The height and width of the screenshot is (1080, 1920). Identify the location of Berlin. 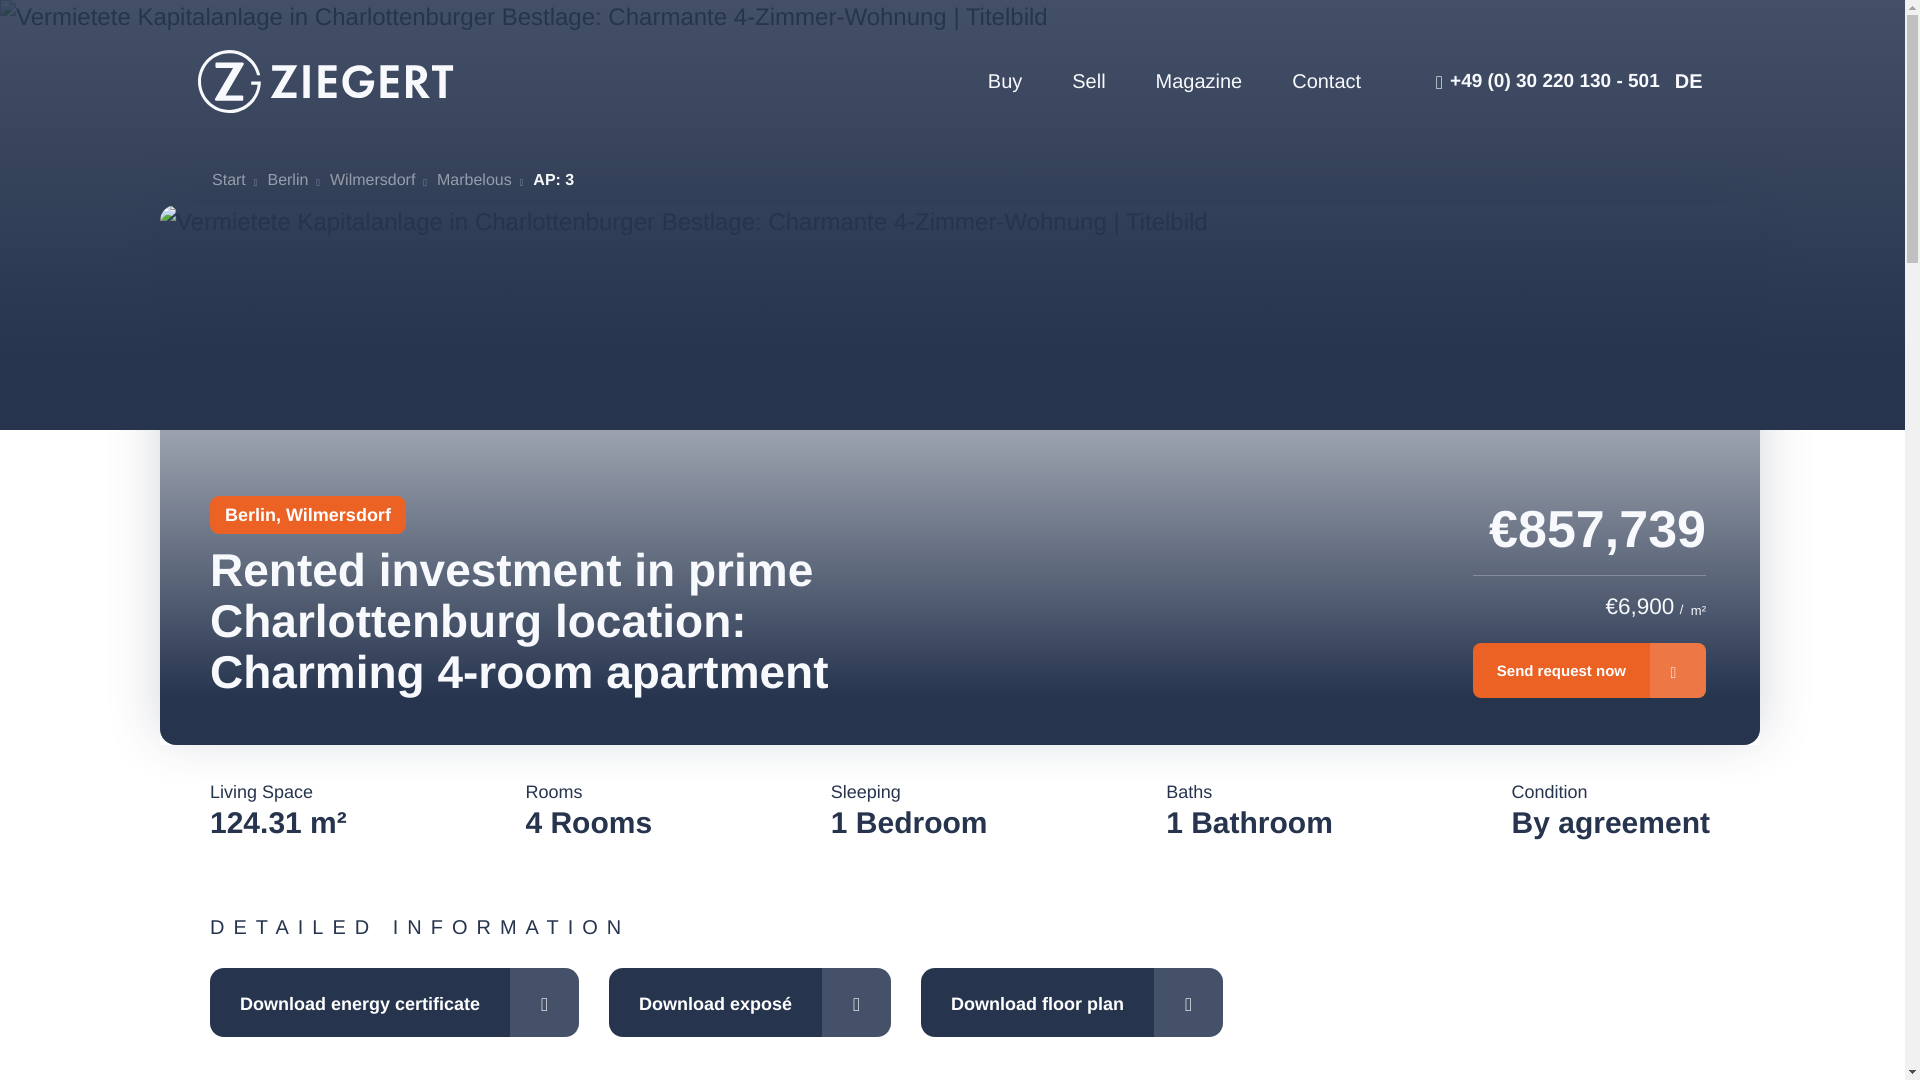
(286, 180).